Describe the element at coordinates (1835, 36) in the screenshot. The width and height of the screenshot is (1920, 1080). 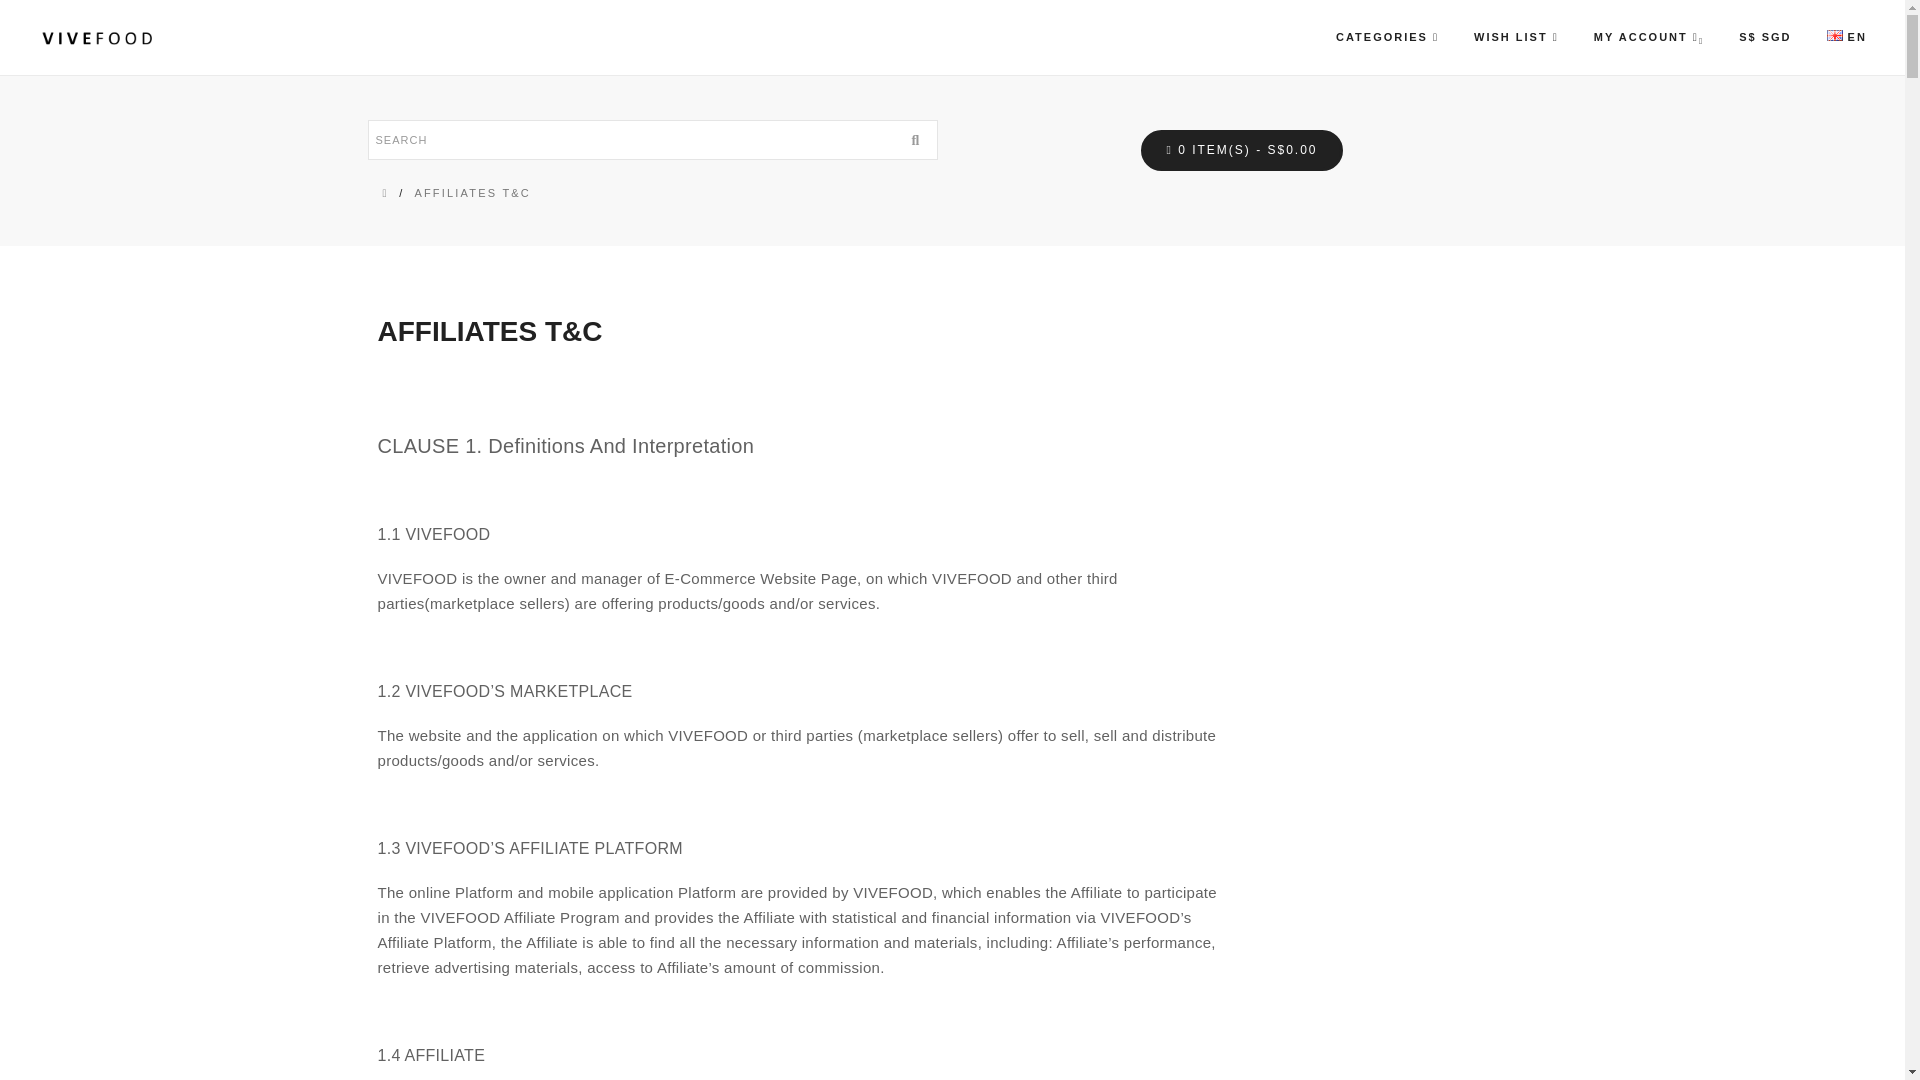
I see `English` at that location.